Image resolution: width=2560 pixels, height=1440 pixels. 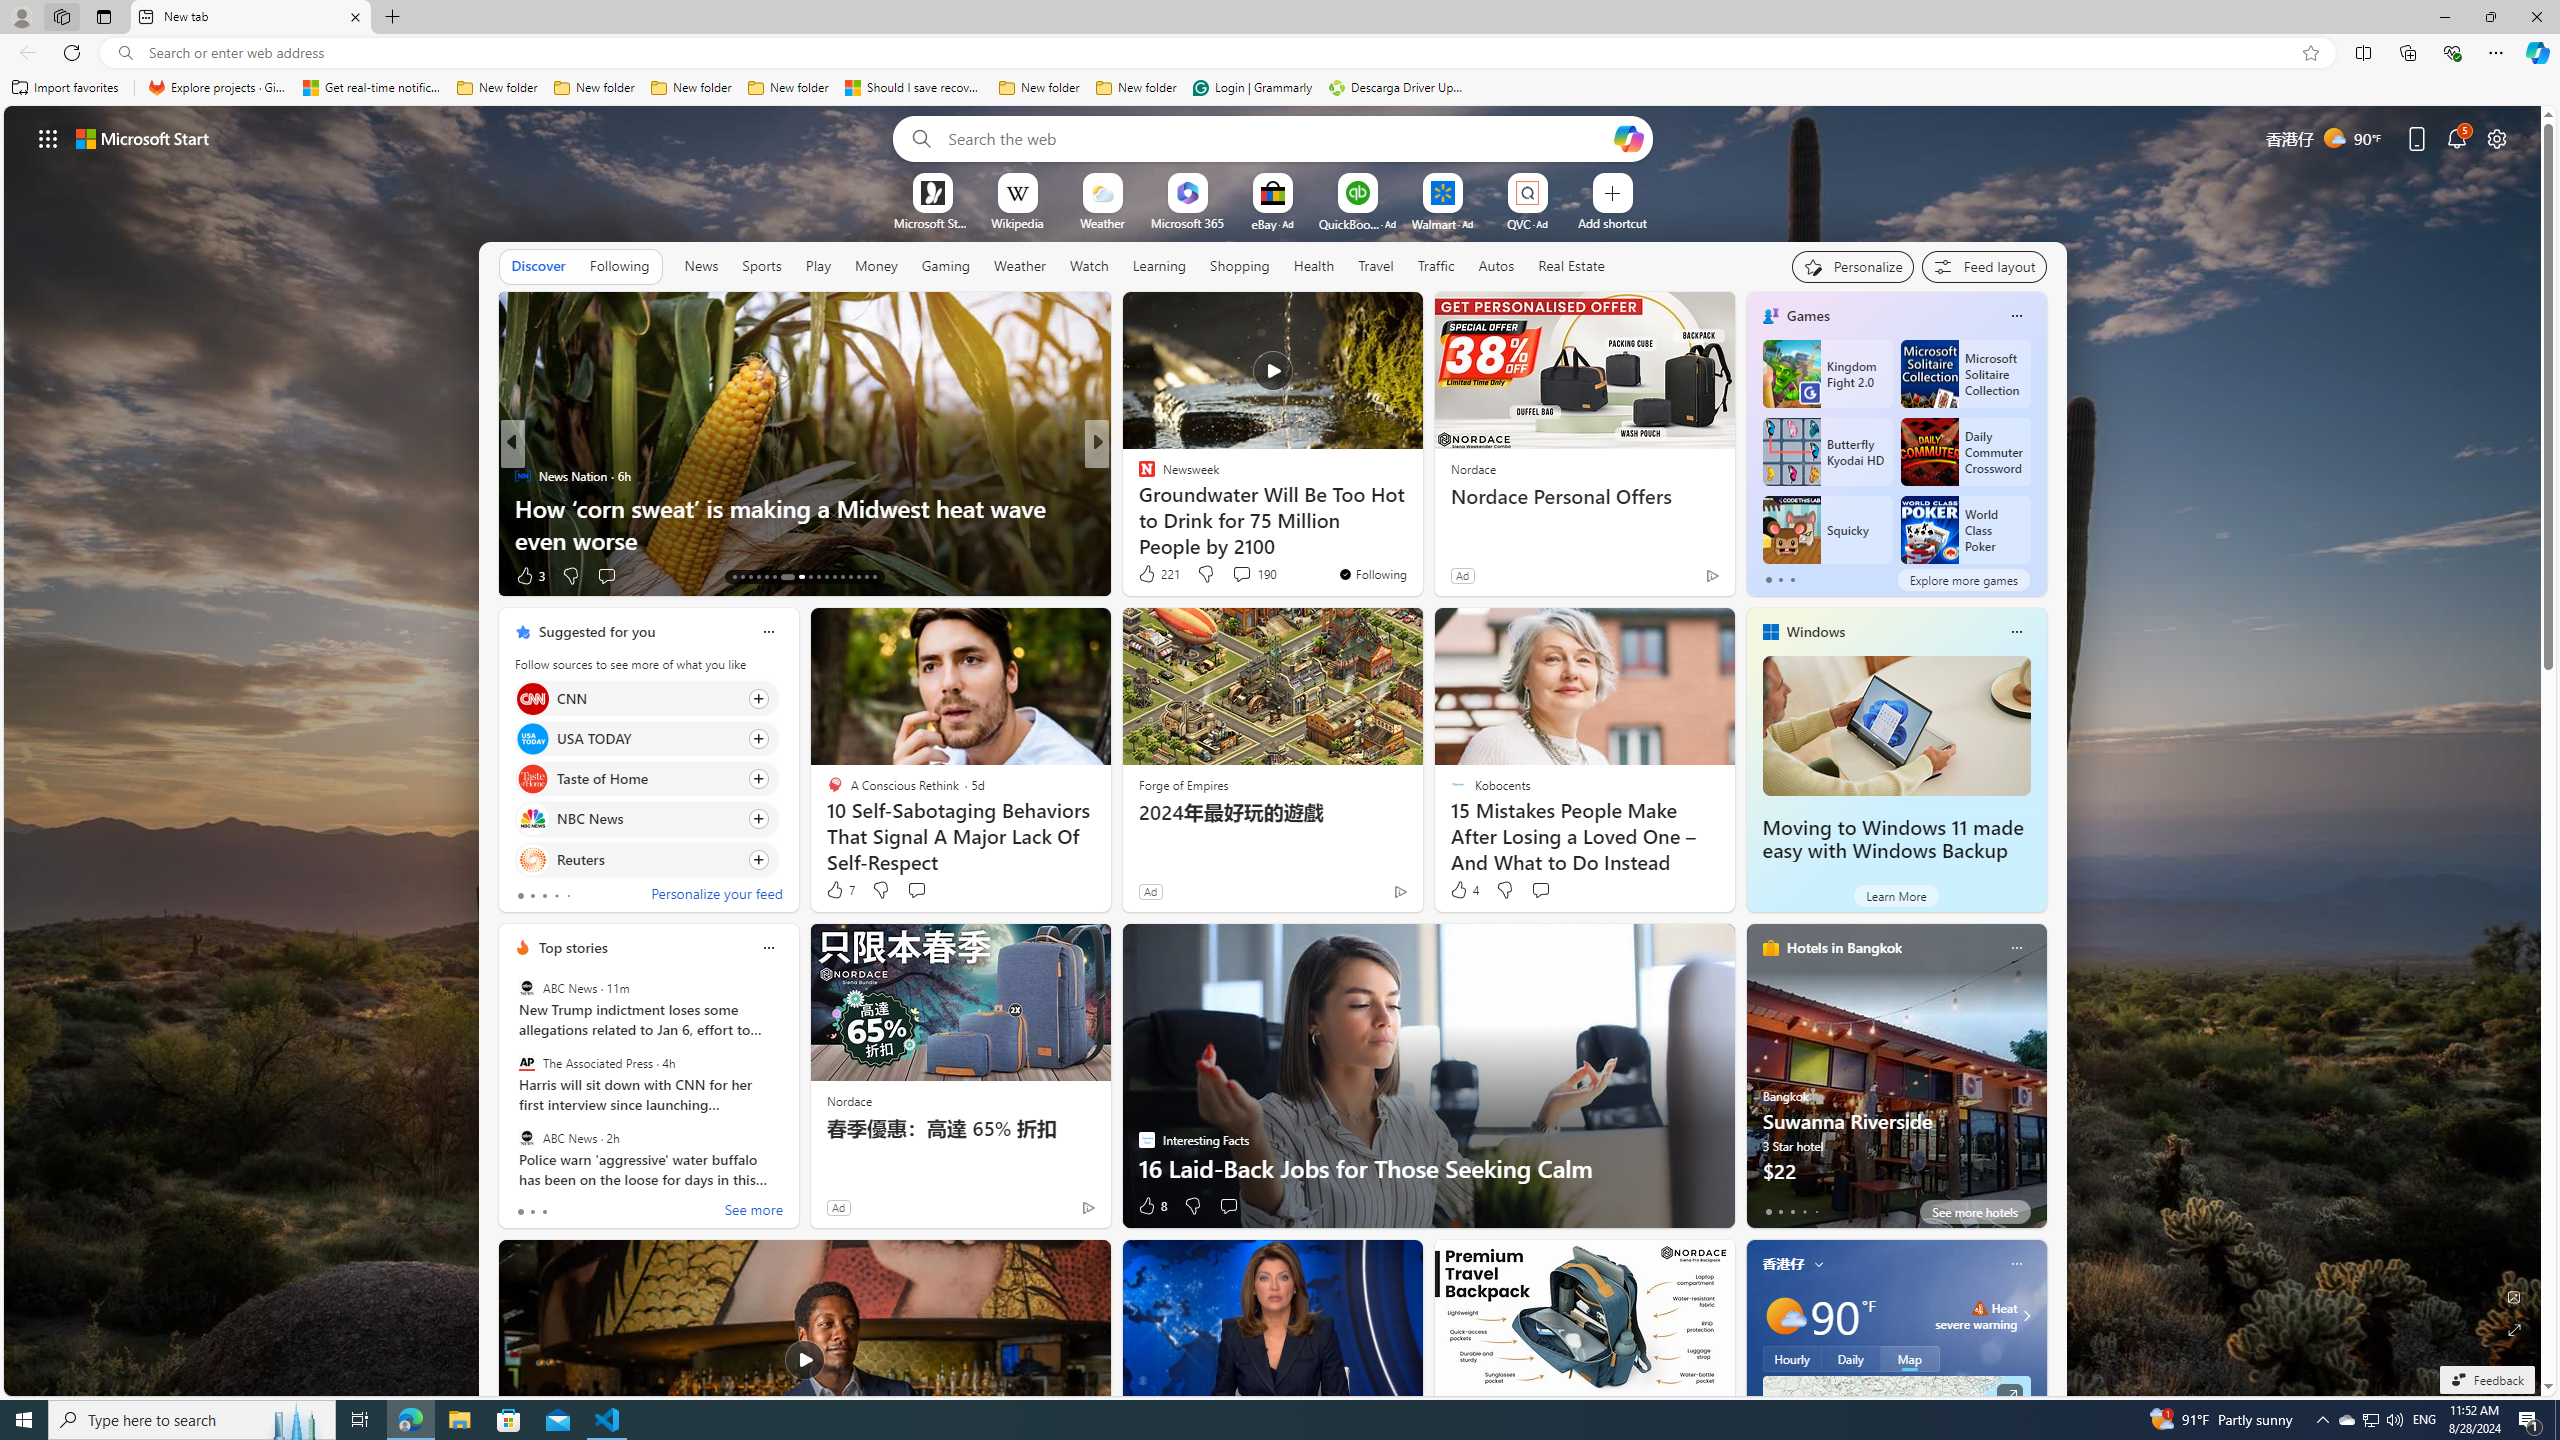 What do you see at coordinates (1152, 576) in the screenshot?
I see `218 Like` at bounding box center [1152, 576].